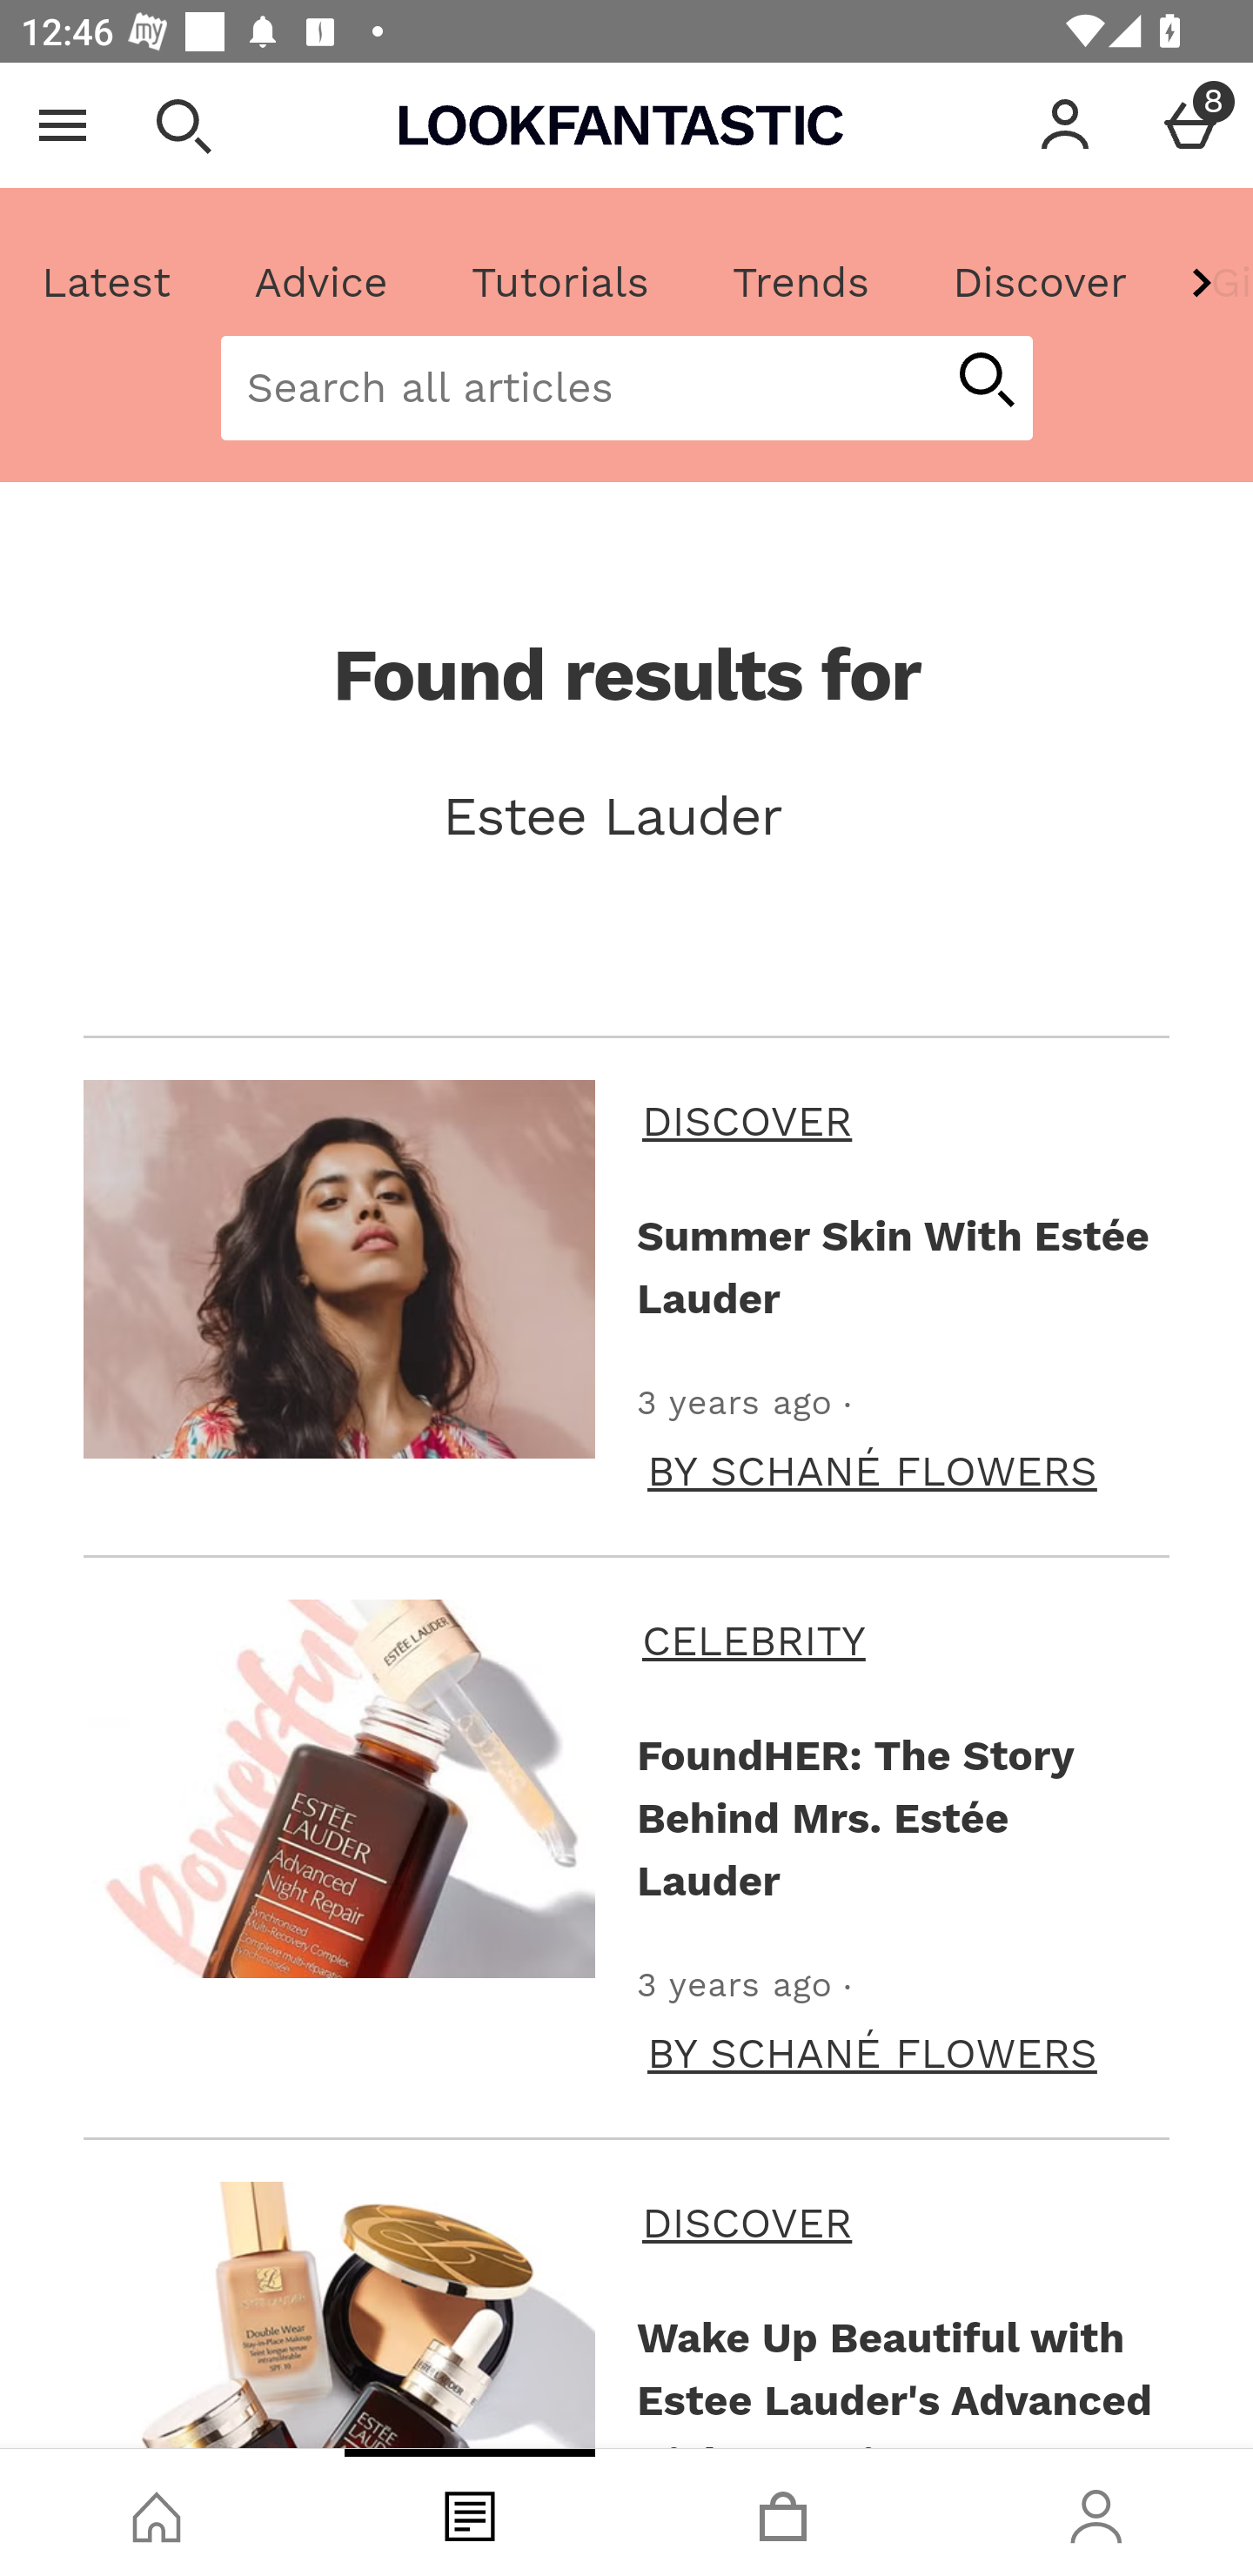  Describe the element at coordinates (897, 1267) in the screenshot. I see `Summer Skin With Estée Lauder` at that location.